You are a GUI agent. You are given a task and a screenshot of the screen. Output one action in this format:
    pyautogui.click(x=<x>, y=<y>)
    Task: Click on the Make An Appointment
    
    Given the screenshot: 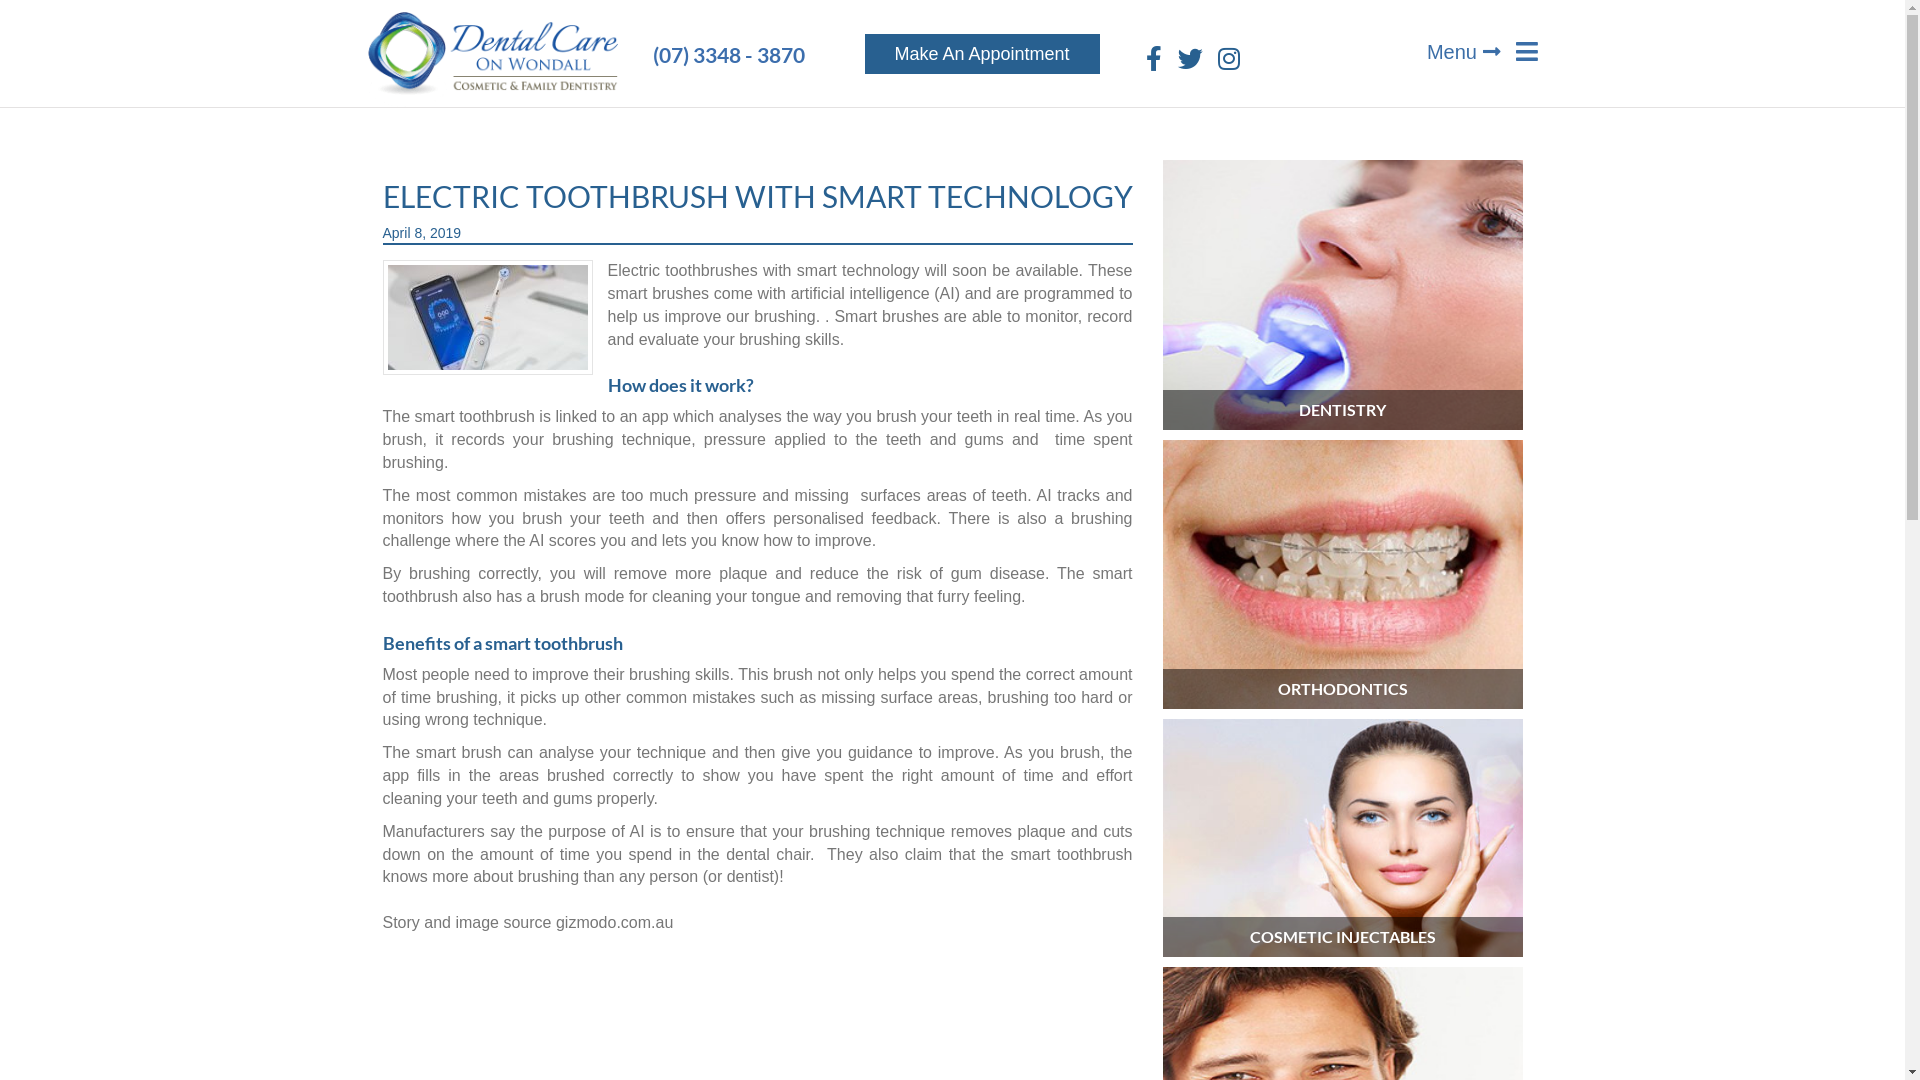 What is the action you would take?
    pyautogui.click(x=982, y=54)
    